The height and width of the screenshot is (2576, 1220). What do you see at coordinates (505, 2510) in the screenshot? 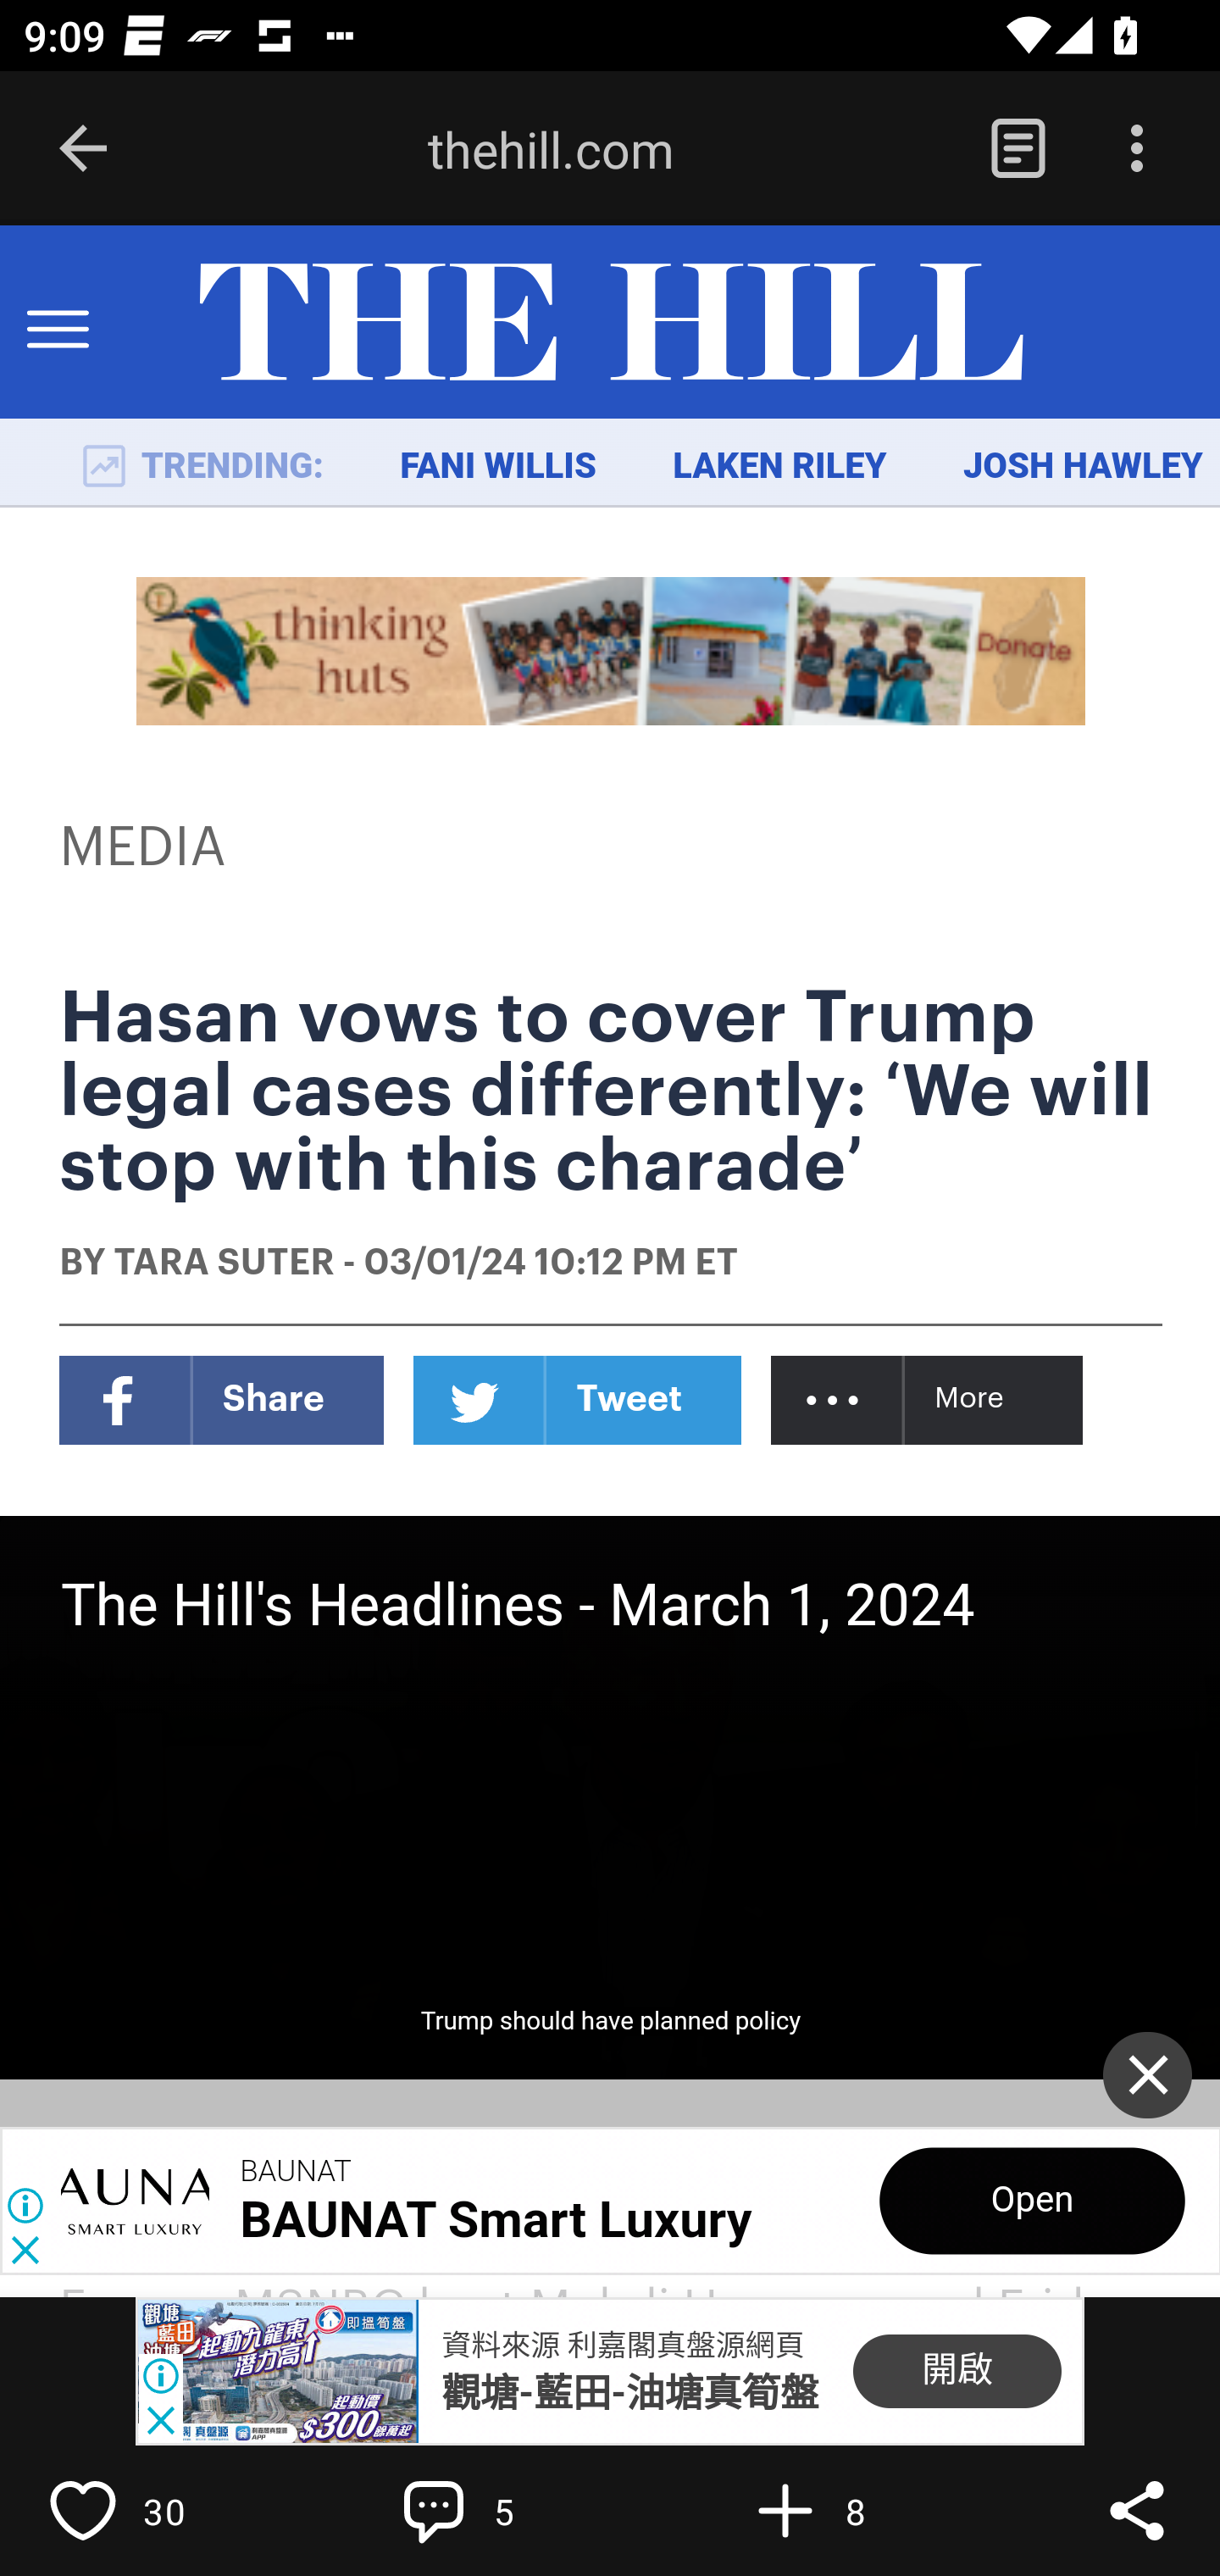
I see `Write a comment… 5` at bounding box center [505, 2510].